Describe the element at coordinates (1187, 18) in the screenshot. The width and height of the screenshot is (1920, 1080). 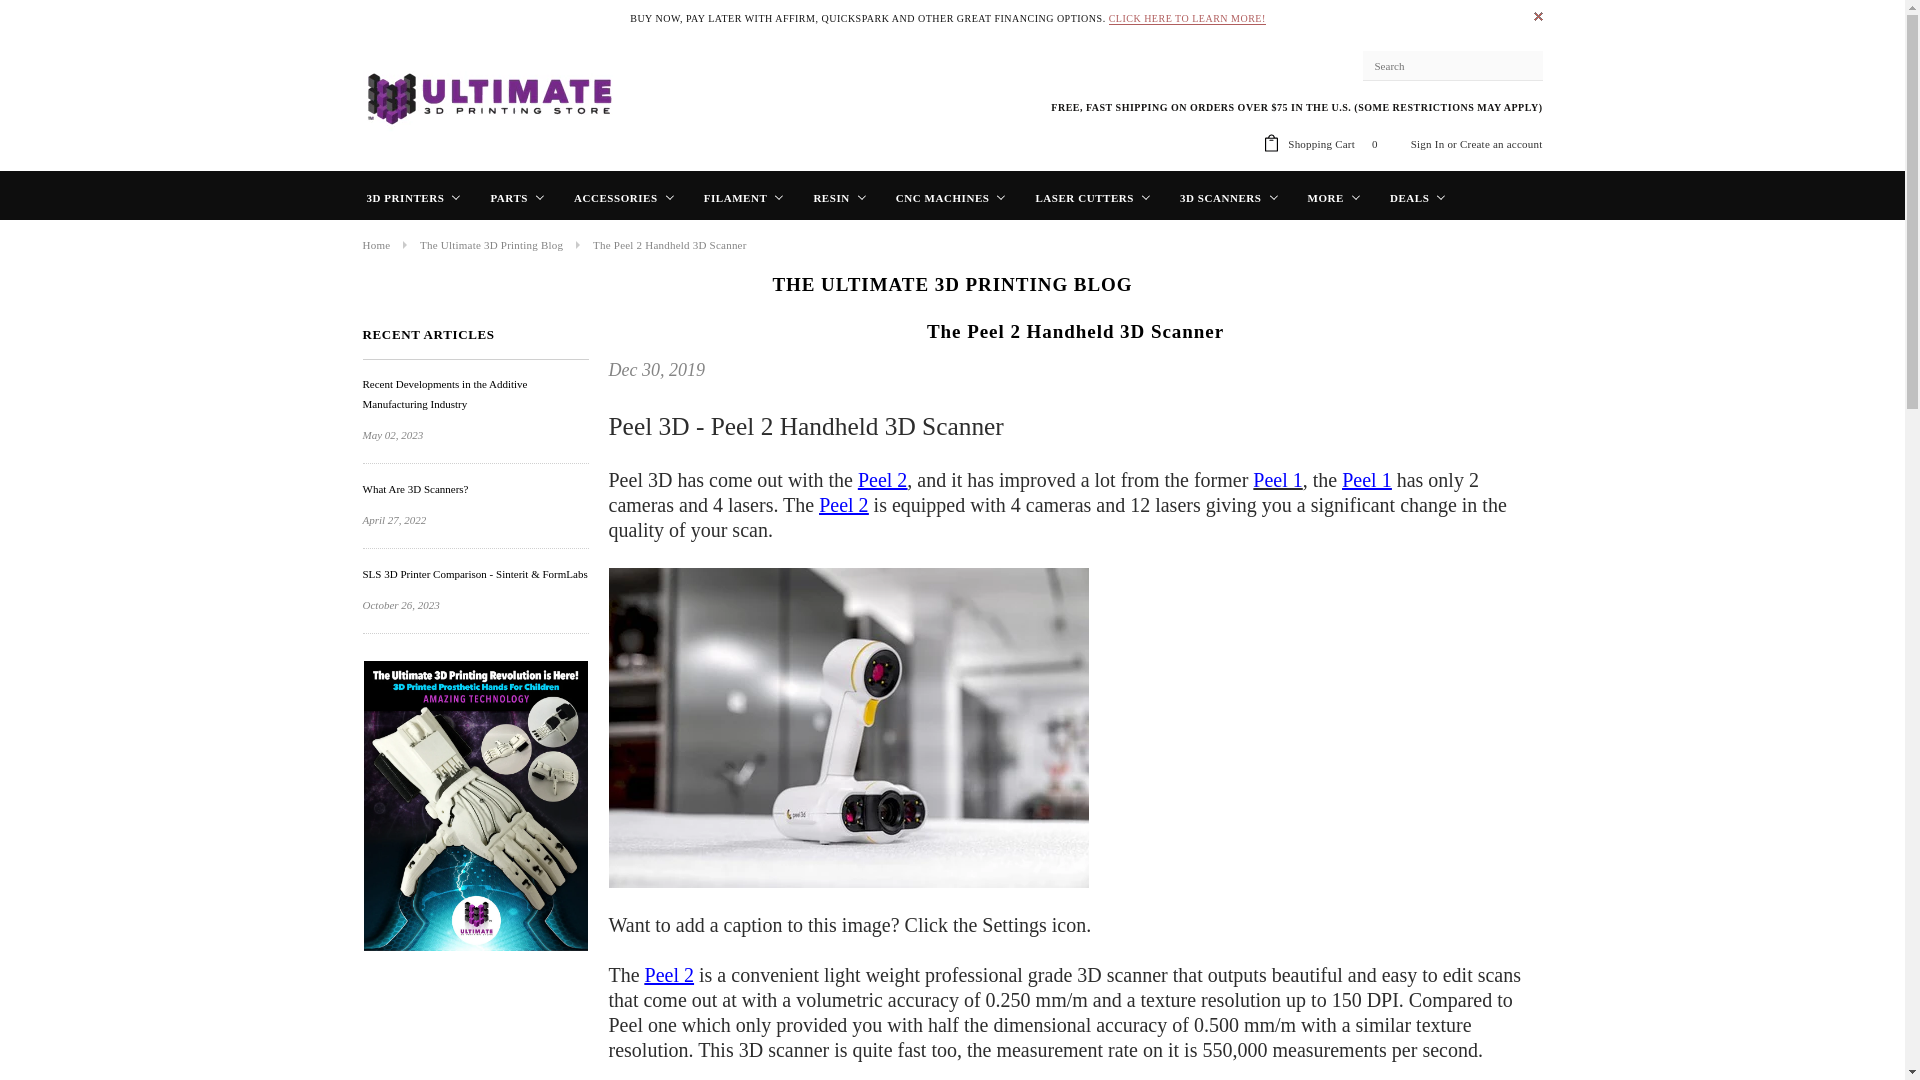
I see `CLICK HERE TO LEARN MORE!` at that location.